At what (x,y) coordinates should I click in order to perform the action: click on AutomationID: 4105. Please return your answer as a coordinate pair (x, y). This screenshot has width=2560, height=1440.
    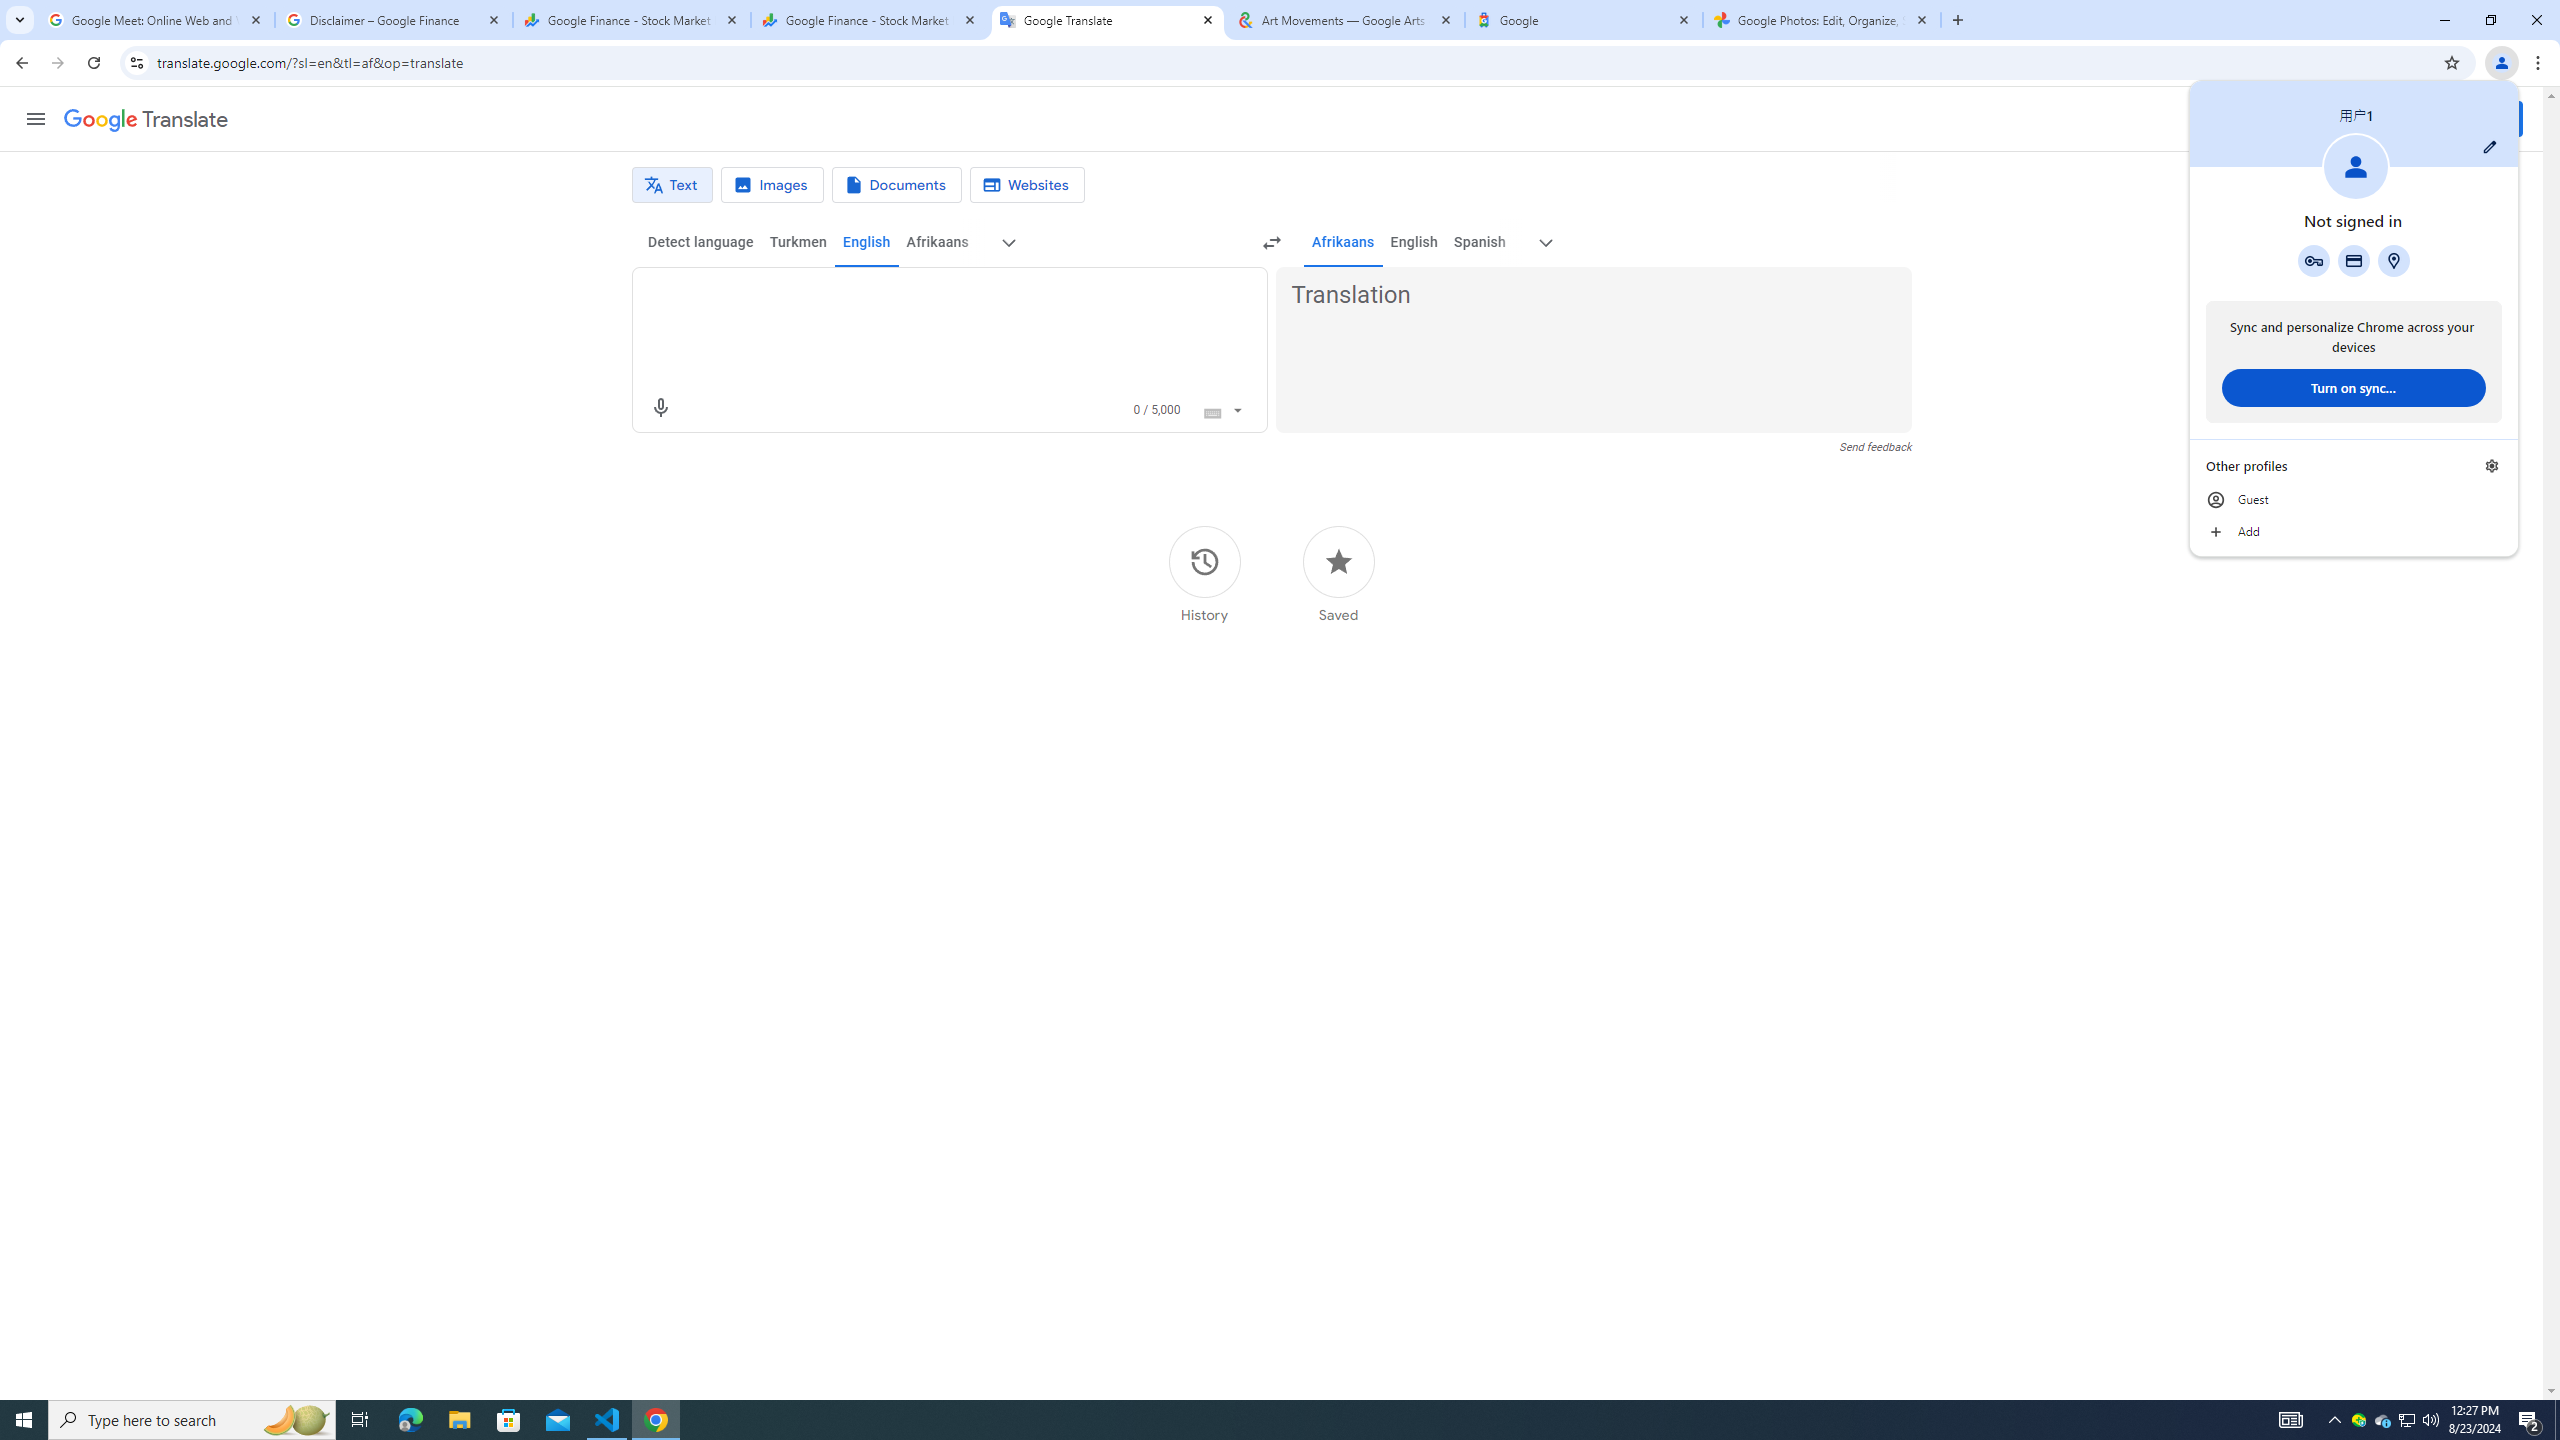
    Looking at the image, I should click on (2291, 1420).